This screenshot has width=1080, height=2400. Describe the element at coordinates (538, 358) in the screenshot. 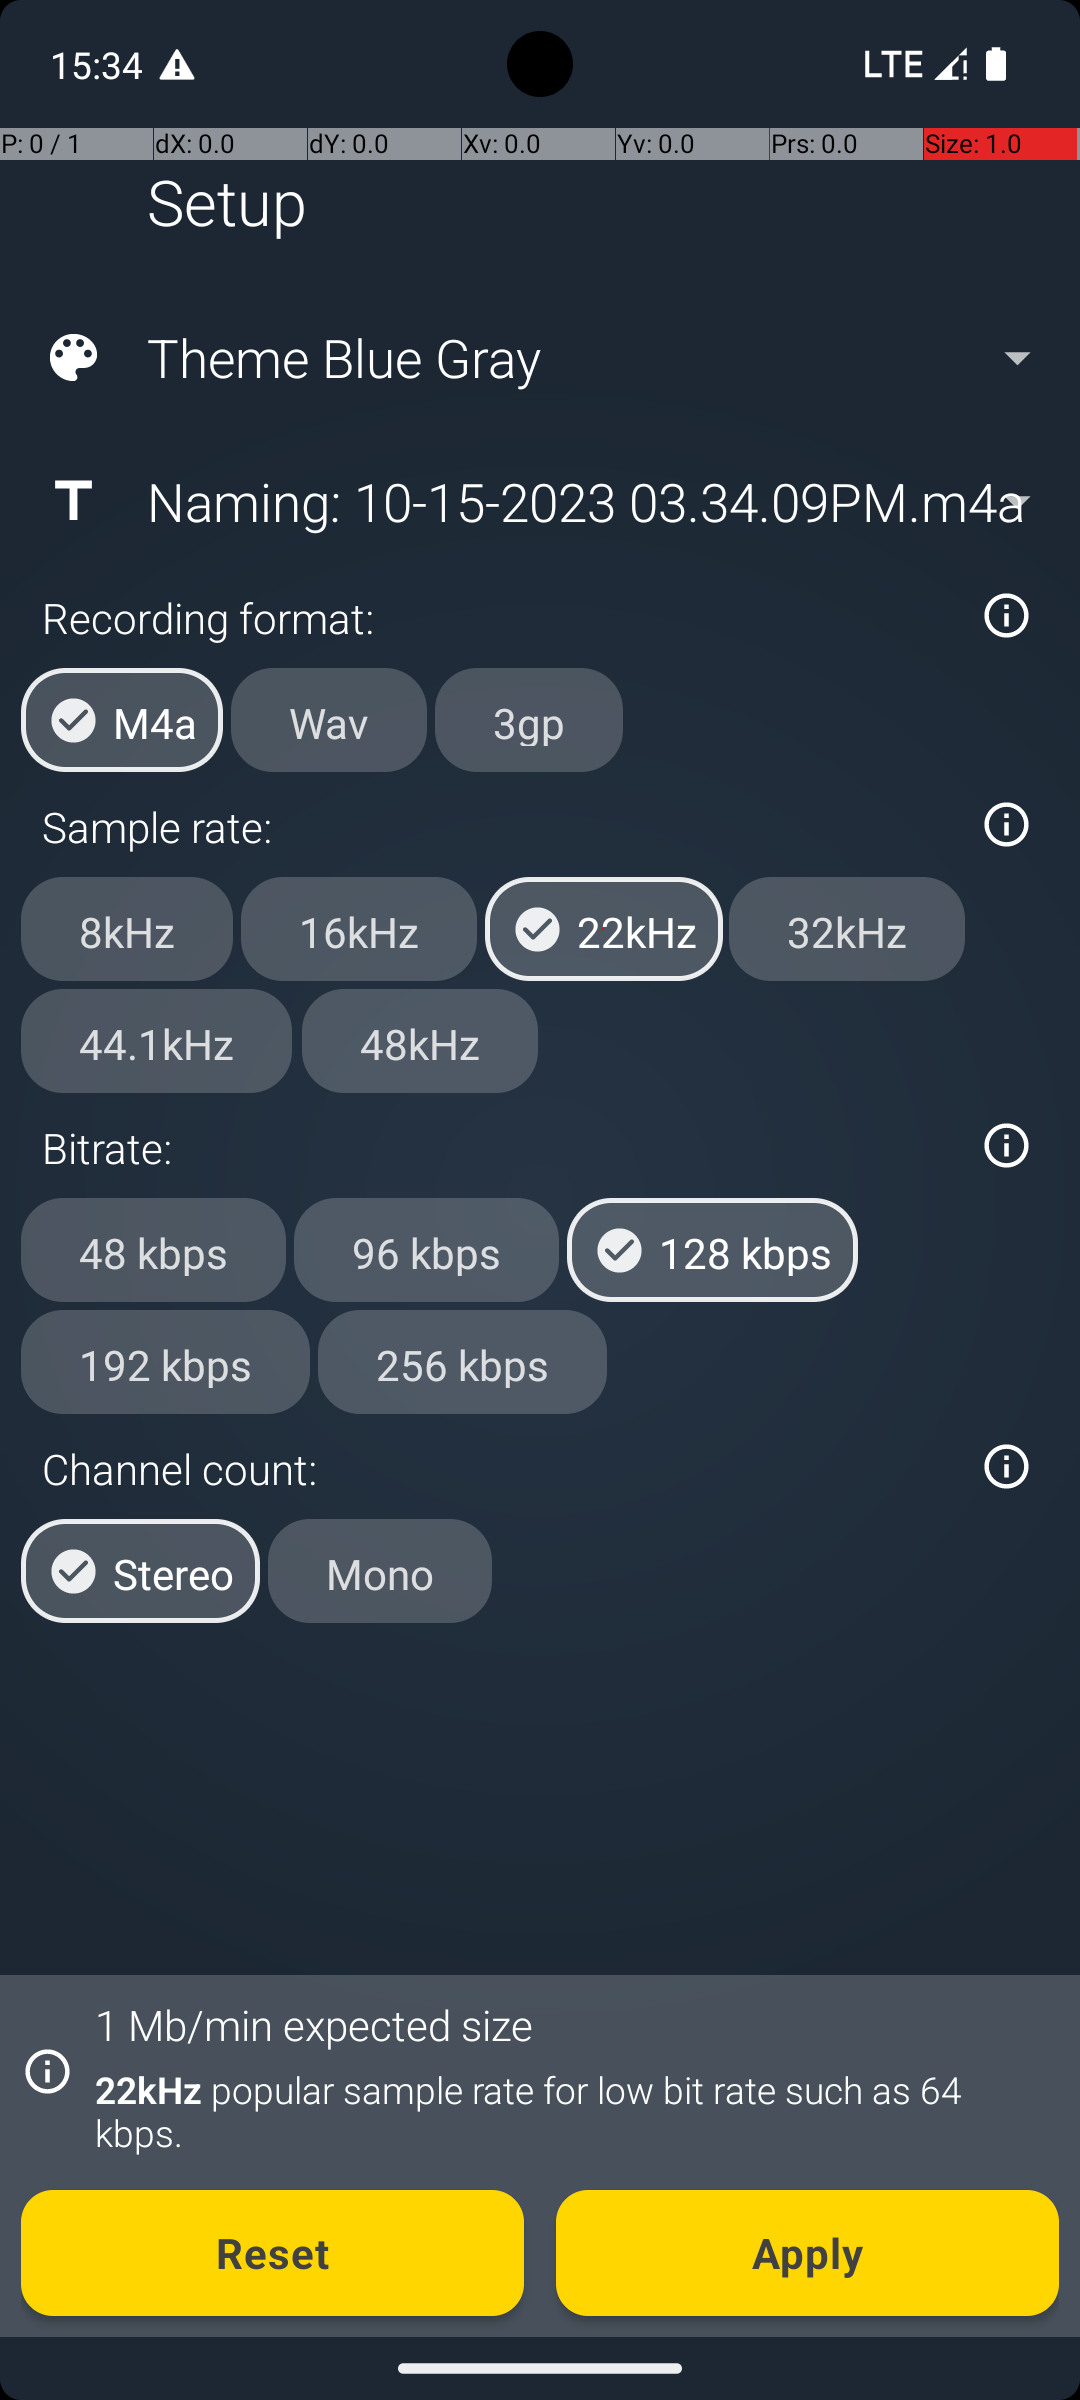

I see `Theme Blue Gray` at that location.